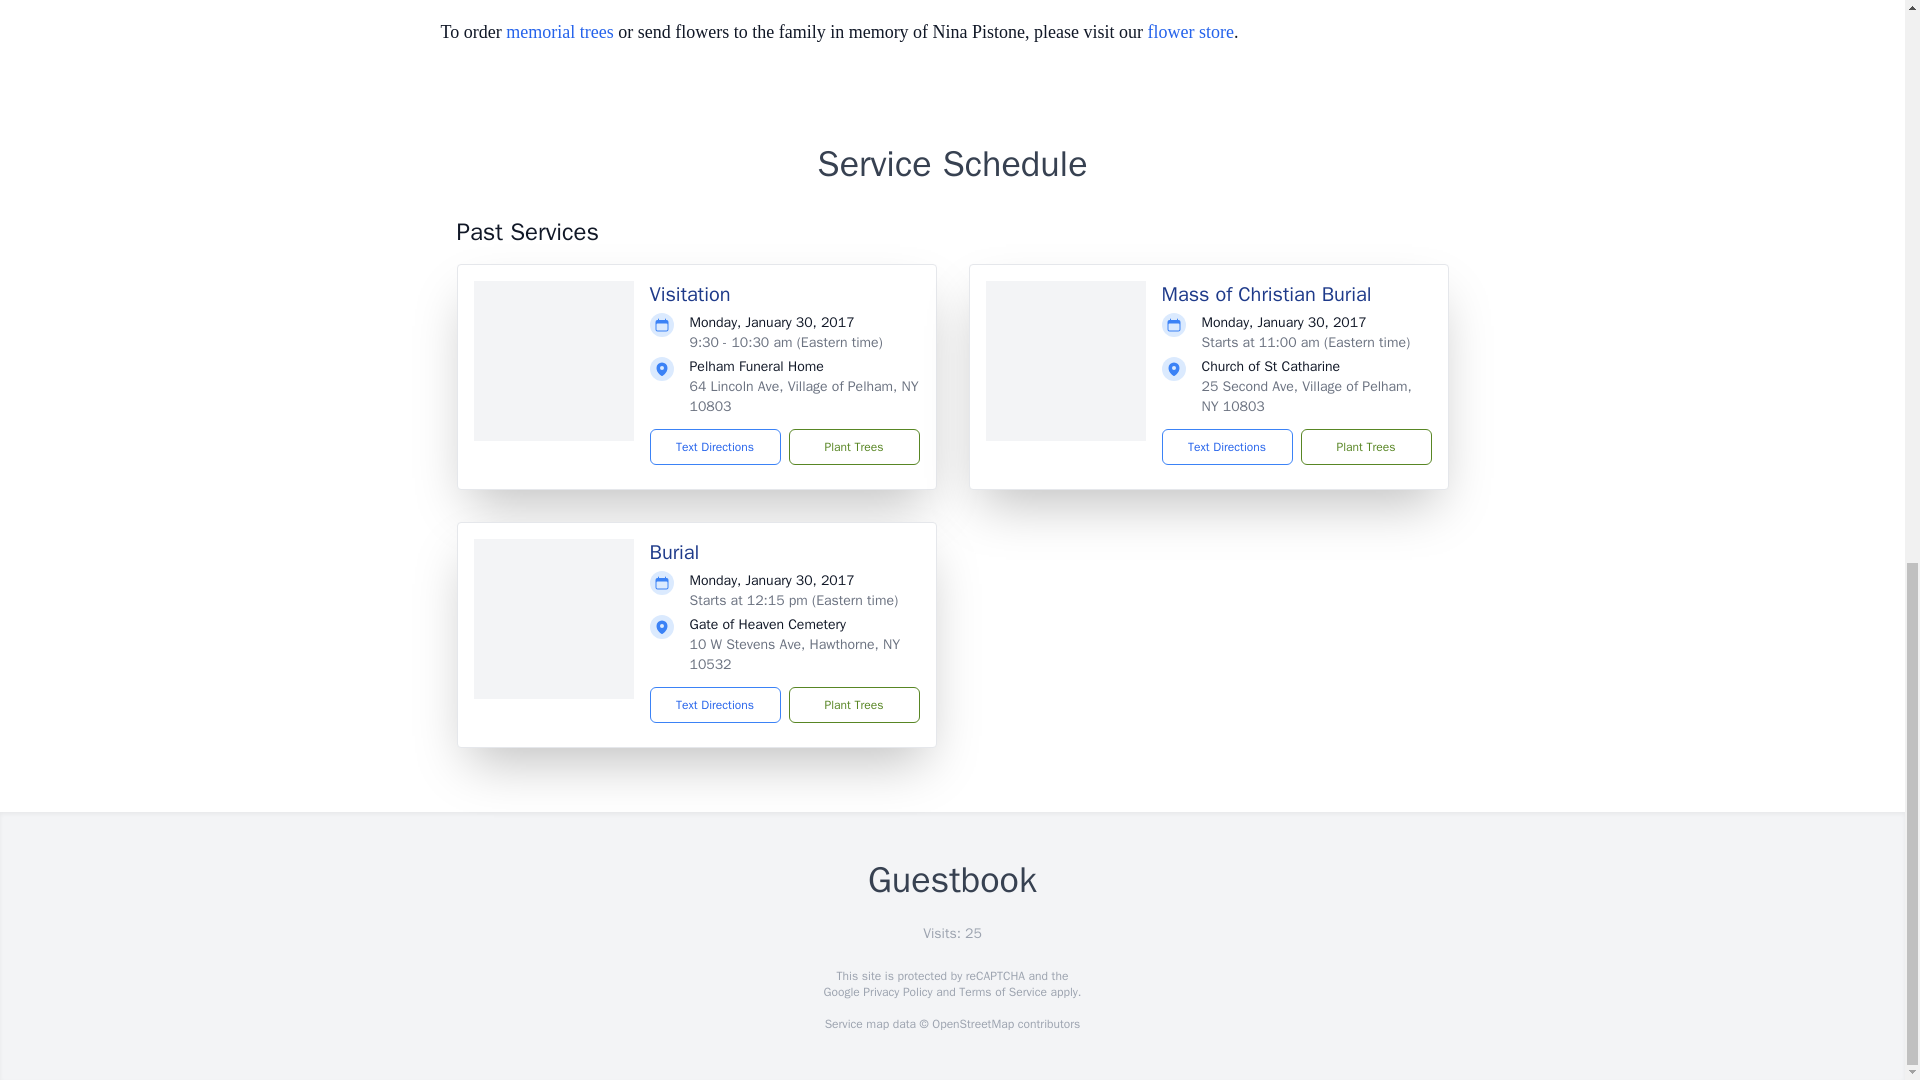 Image resolution: width=1920 pixels, height=1080 pixels. Describe the element at coordinates (1226, 446) in the screenshot. I see `Text Directions` at that location.